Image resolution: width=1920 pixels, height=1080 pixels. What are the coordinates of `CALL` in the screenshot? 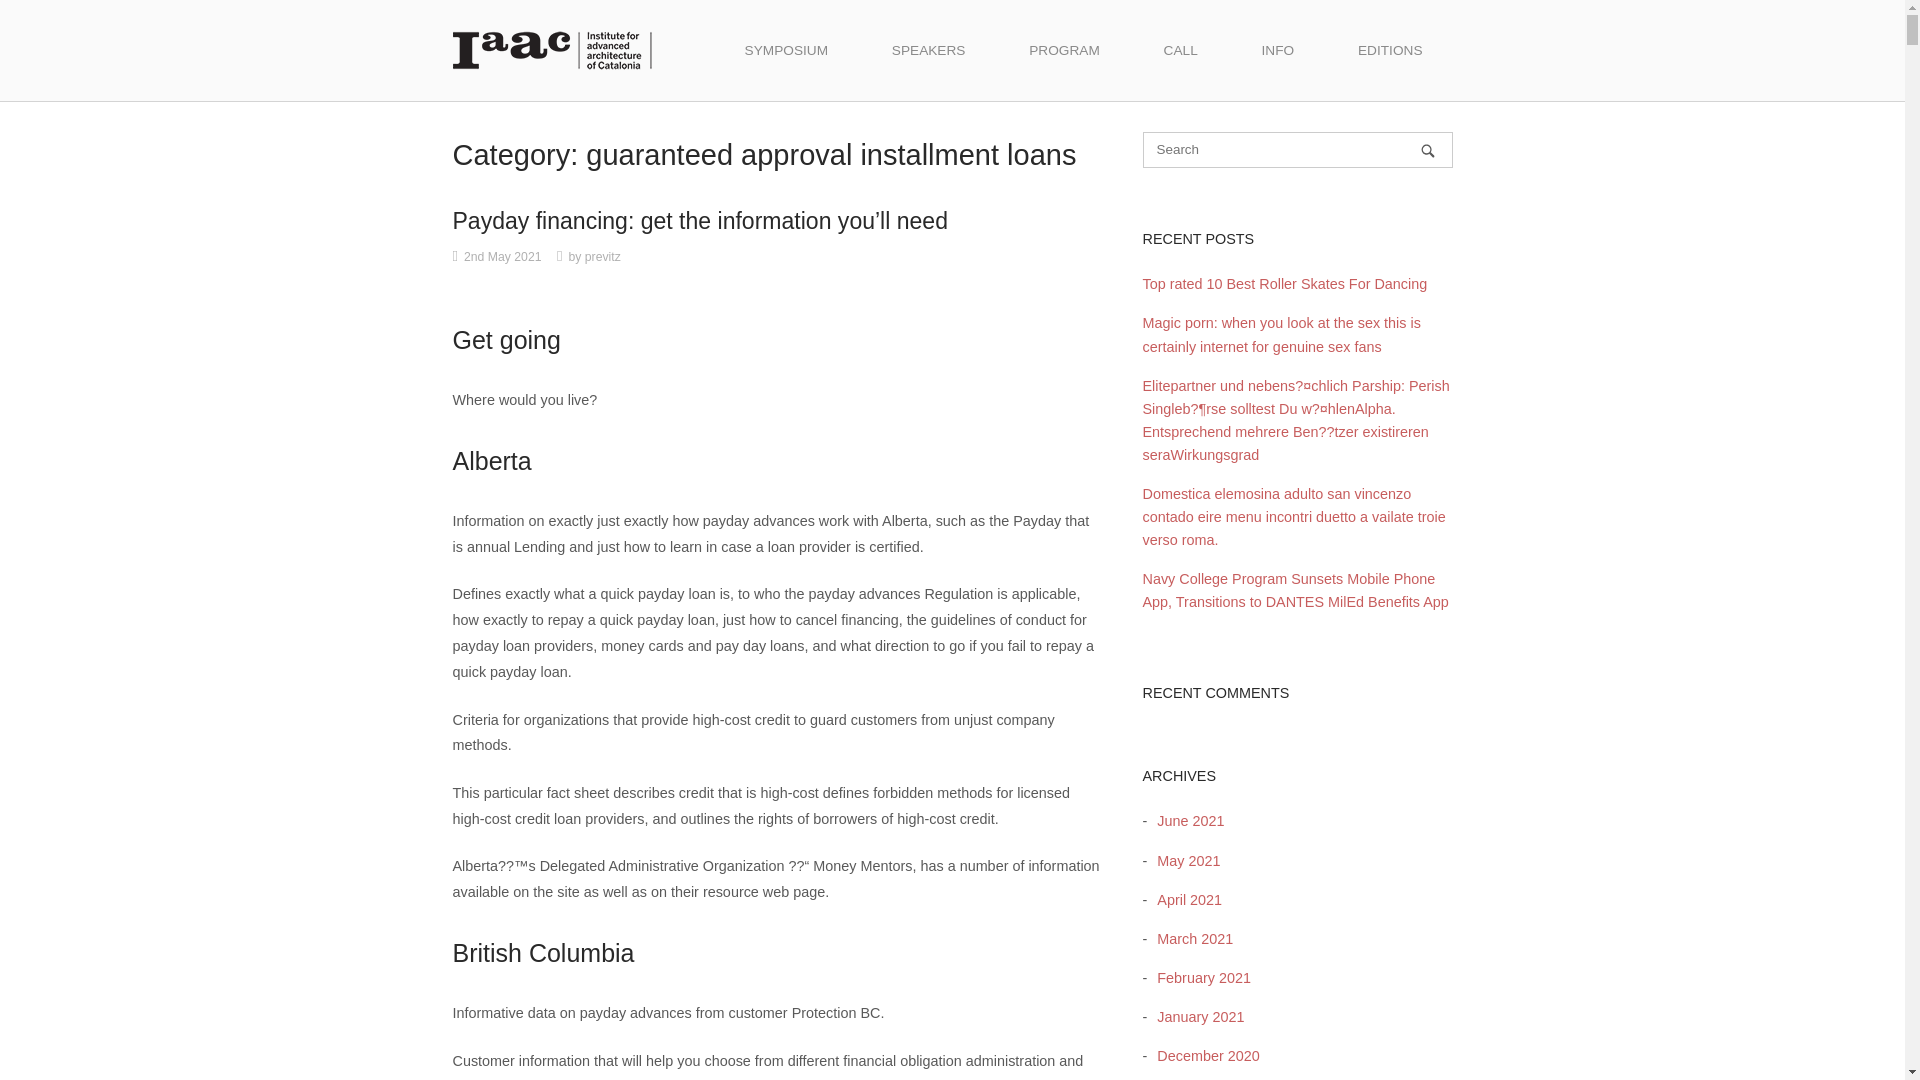 It's located at (1181, 50).